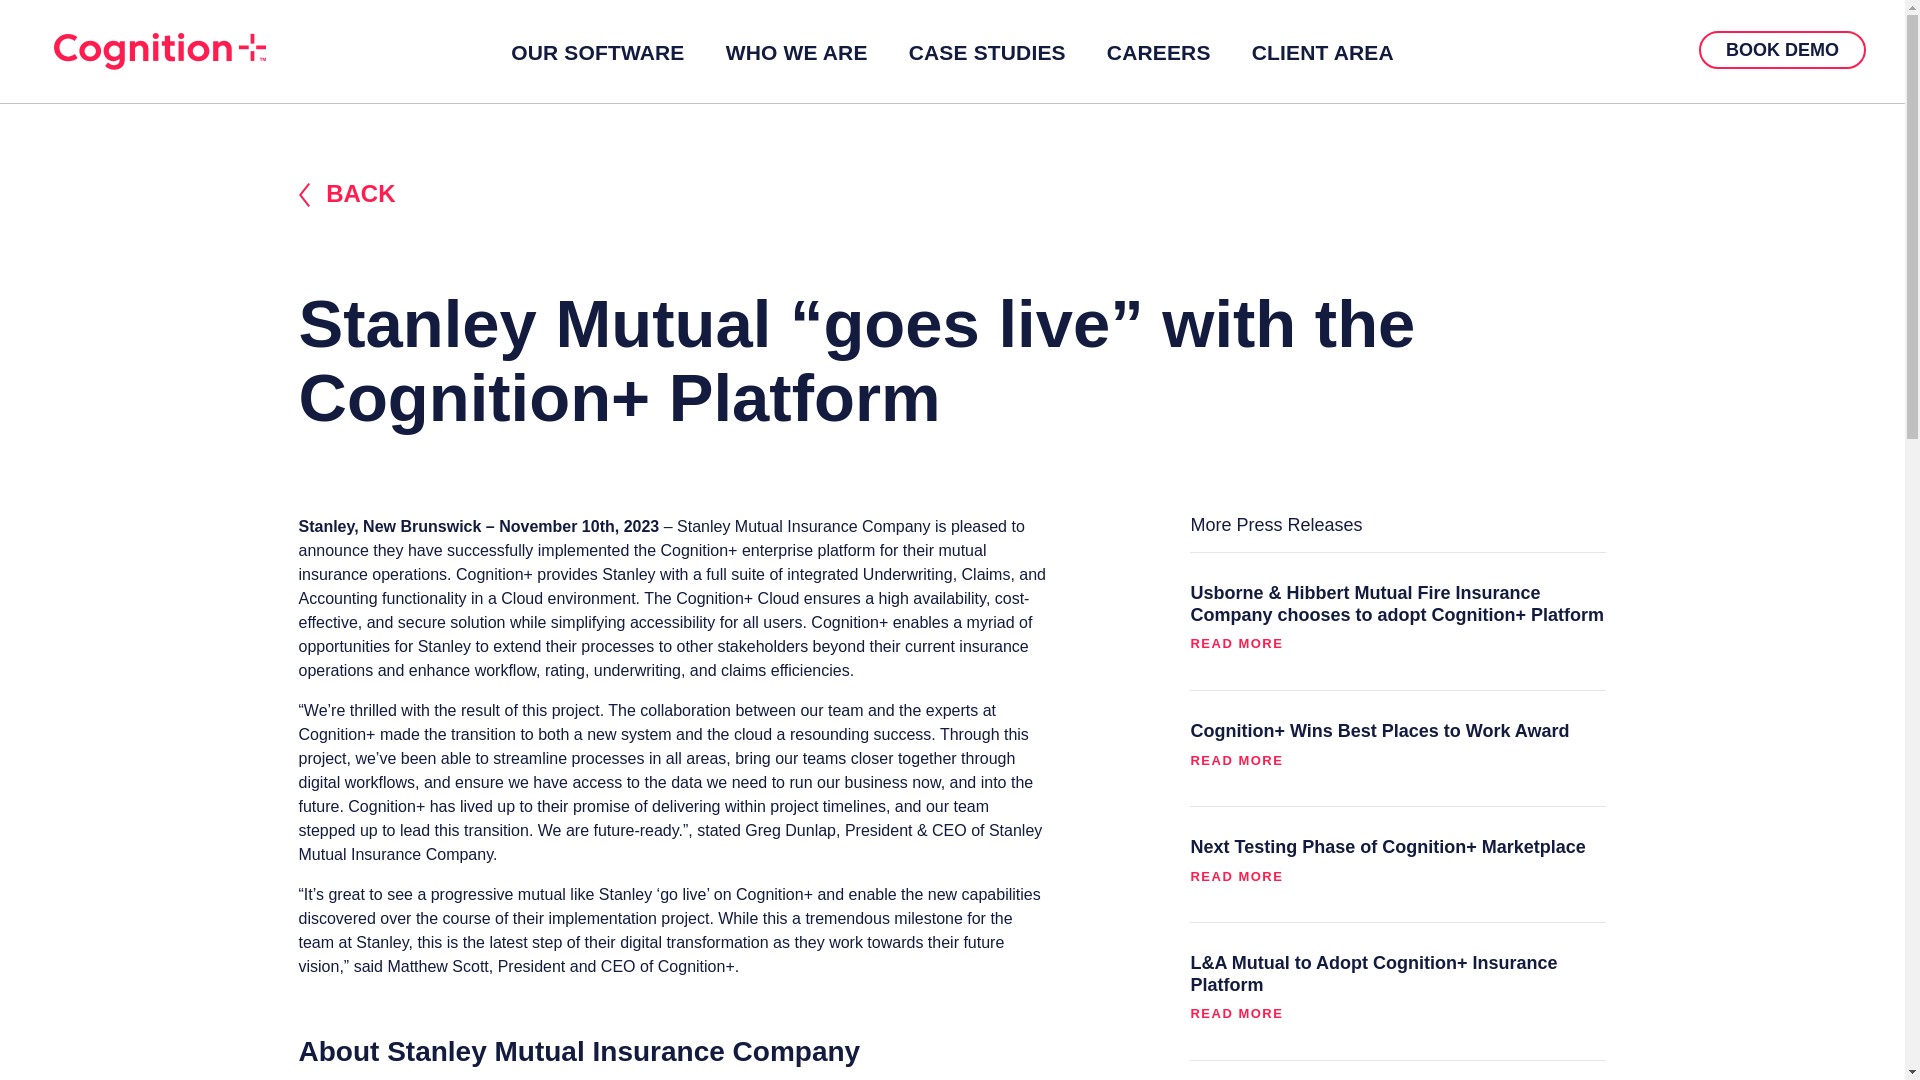 The width and height of the screenshot is (1920, 1080). I want to click on READ MORE, so click(1398, 887).